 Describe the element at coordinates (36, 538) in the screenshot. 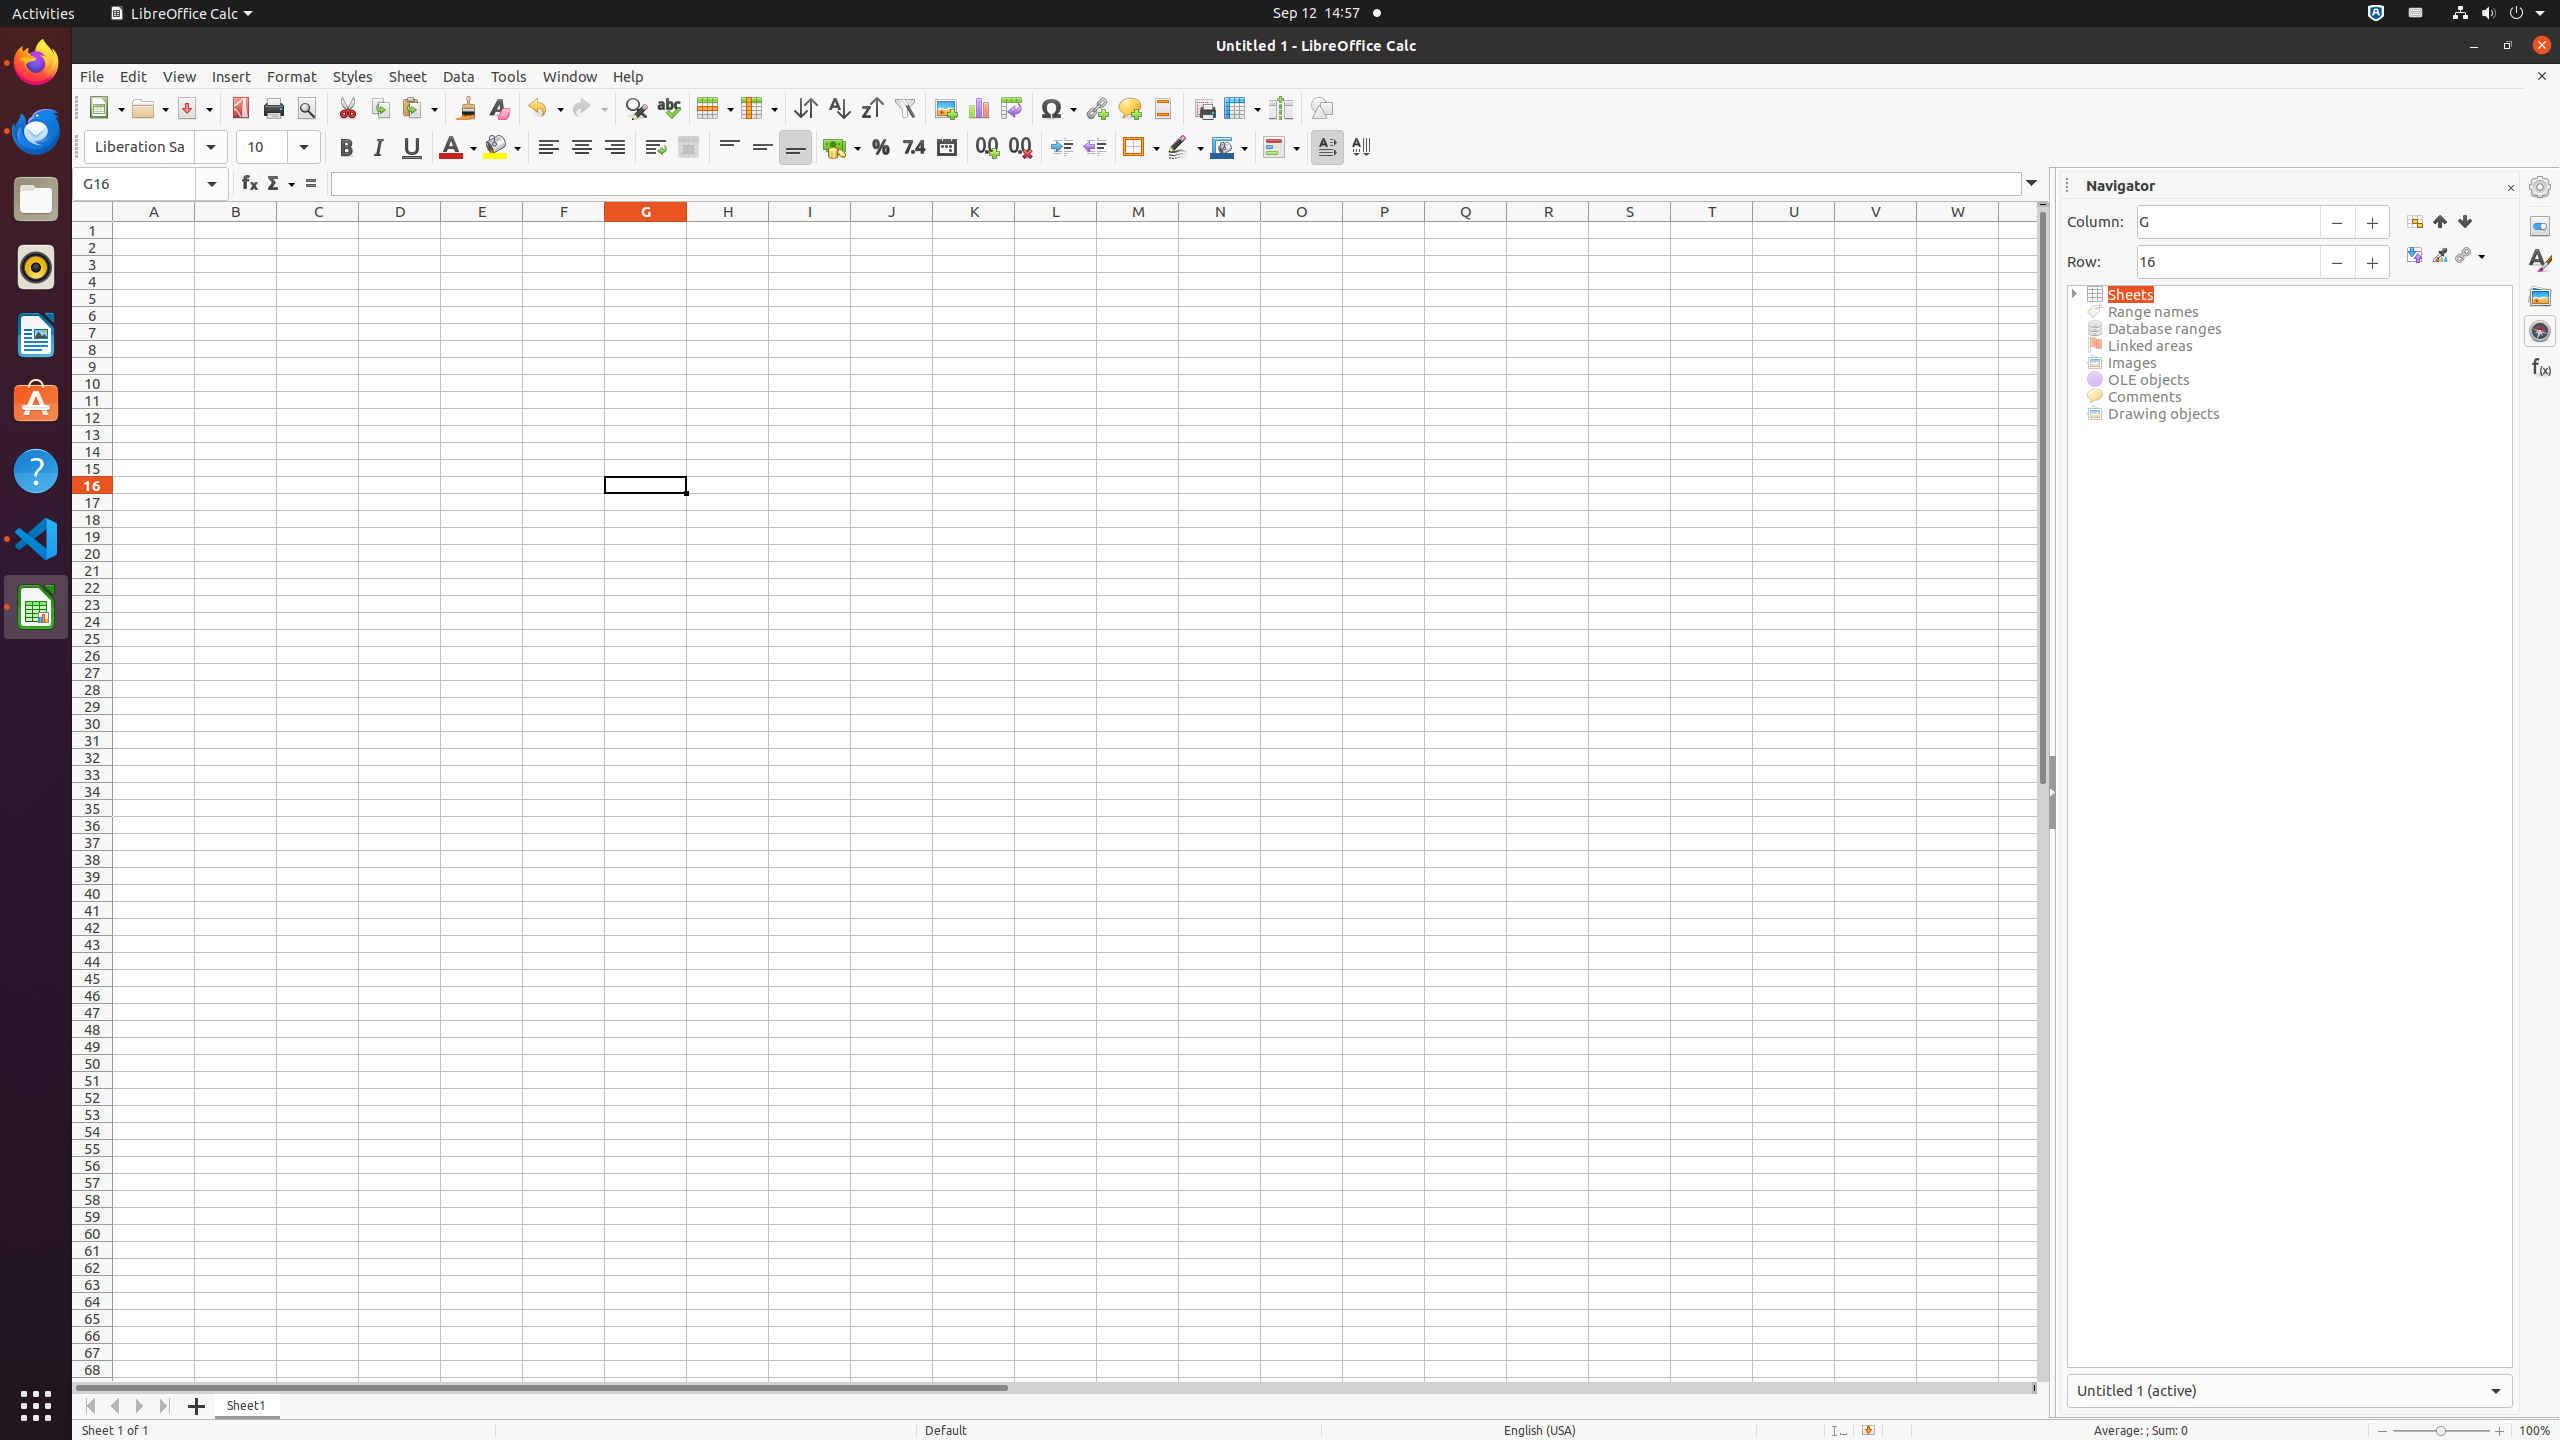

I see `Visual Studio Code` at that location.